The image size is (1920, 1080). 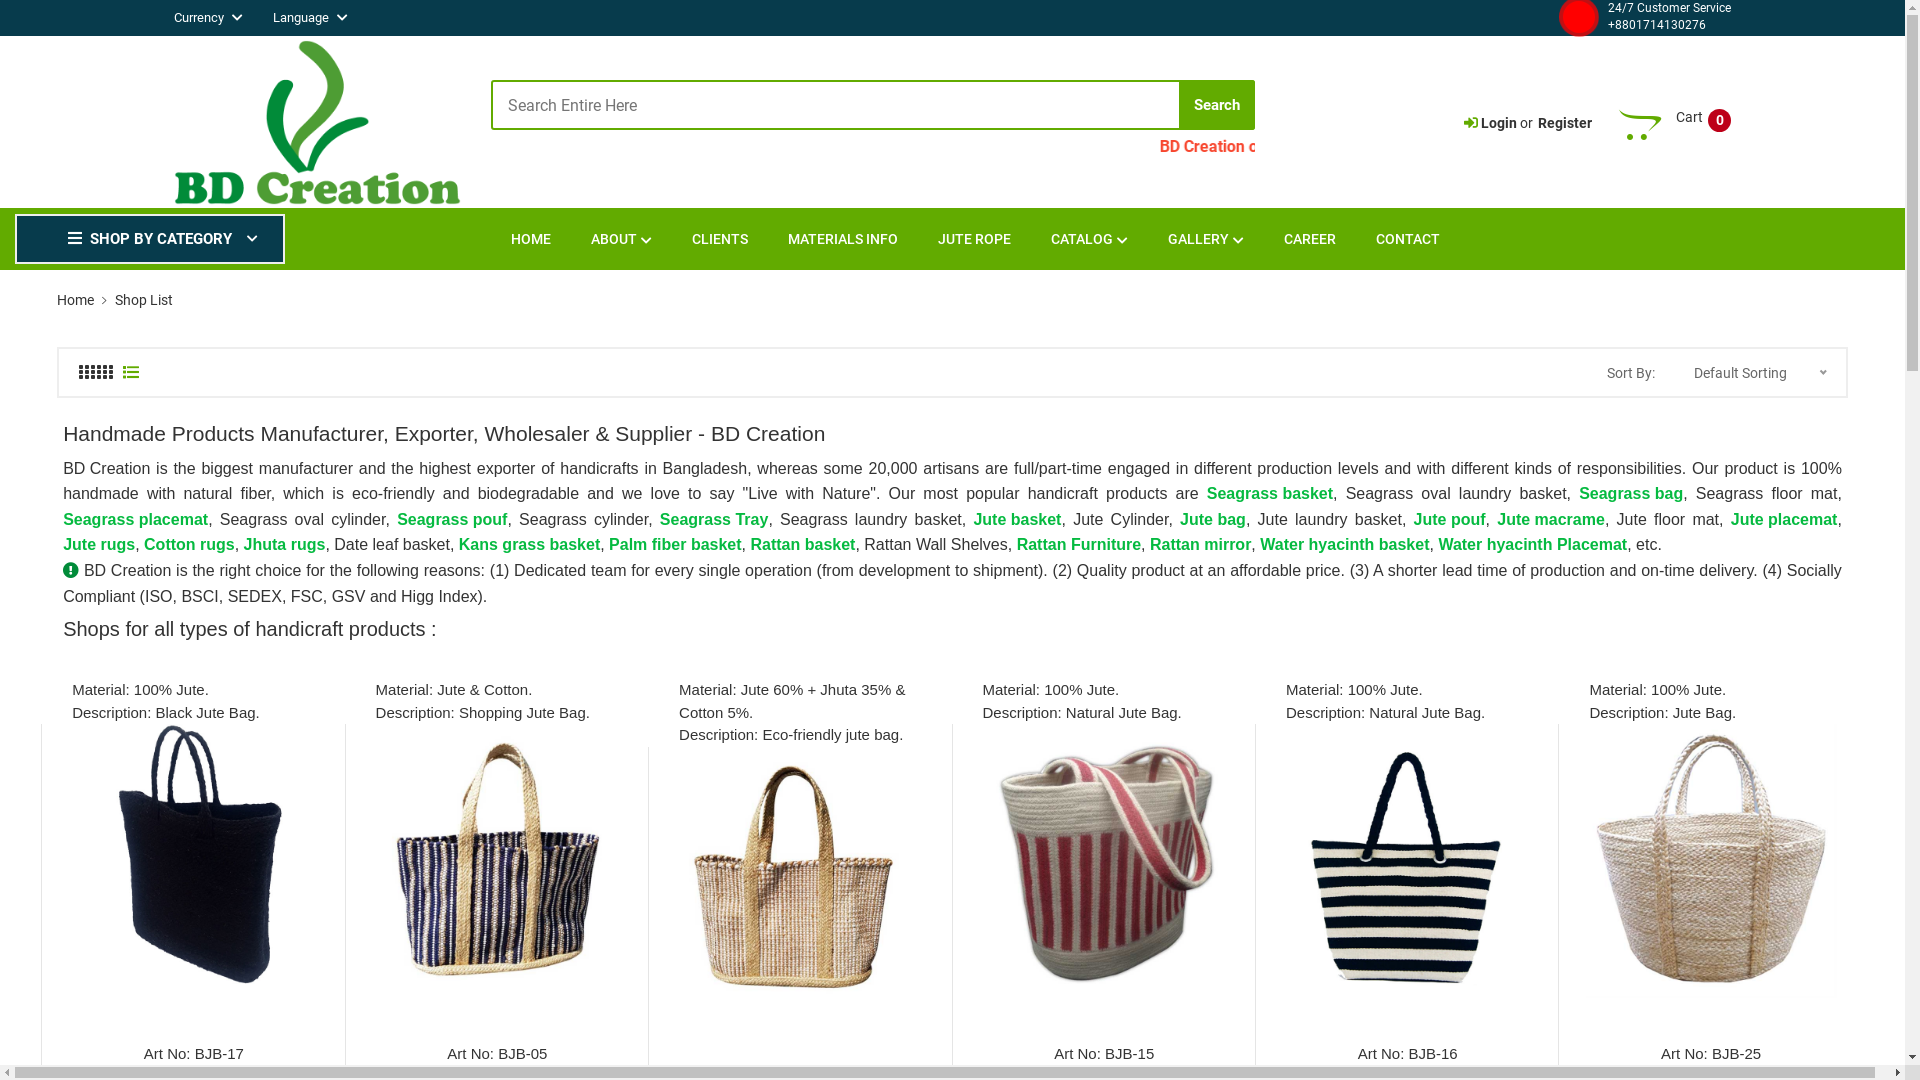 What do you see at coordinates (140, 690) in the screenshot?
I see `Material: 100% Jute.` at bounding box center [140, 690].